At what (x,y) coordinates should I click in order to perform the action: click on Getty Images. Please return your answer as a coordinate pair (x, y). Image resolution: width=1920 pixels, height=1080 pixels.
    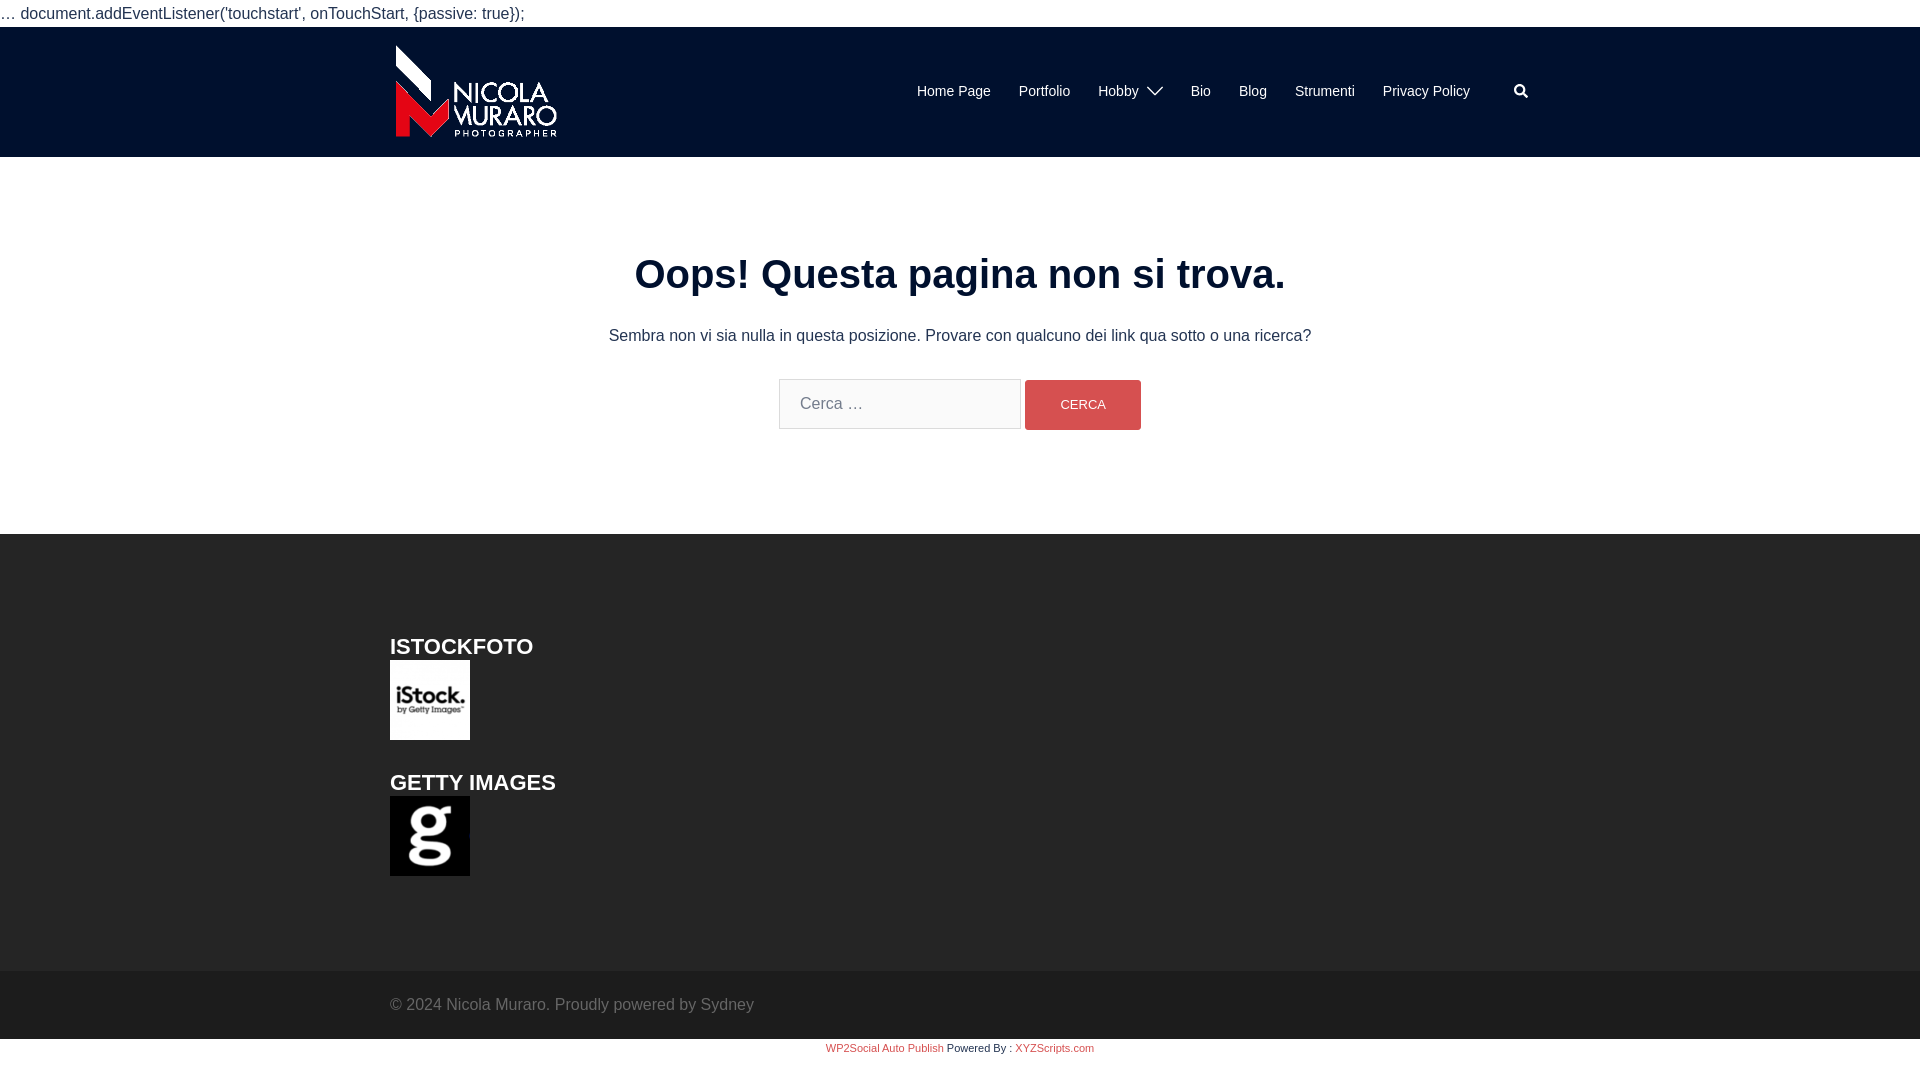
    Looking at the image, I should click on (430, 835).